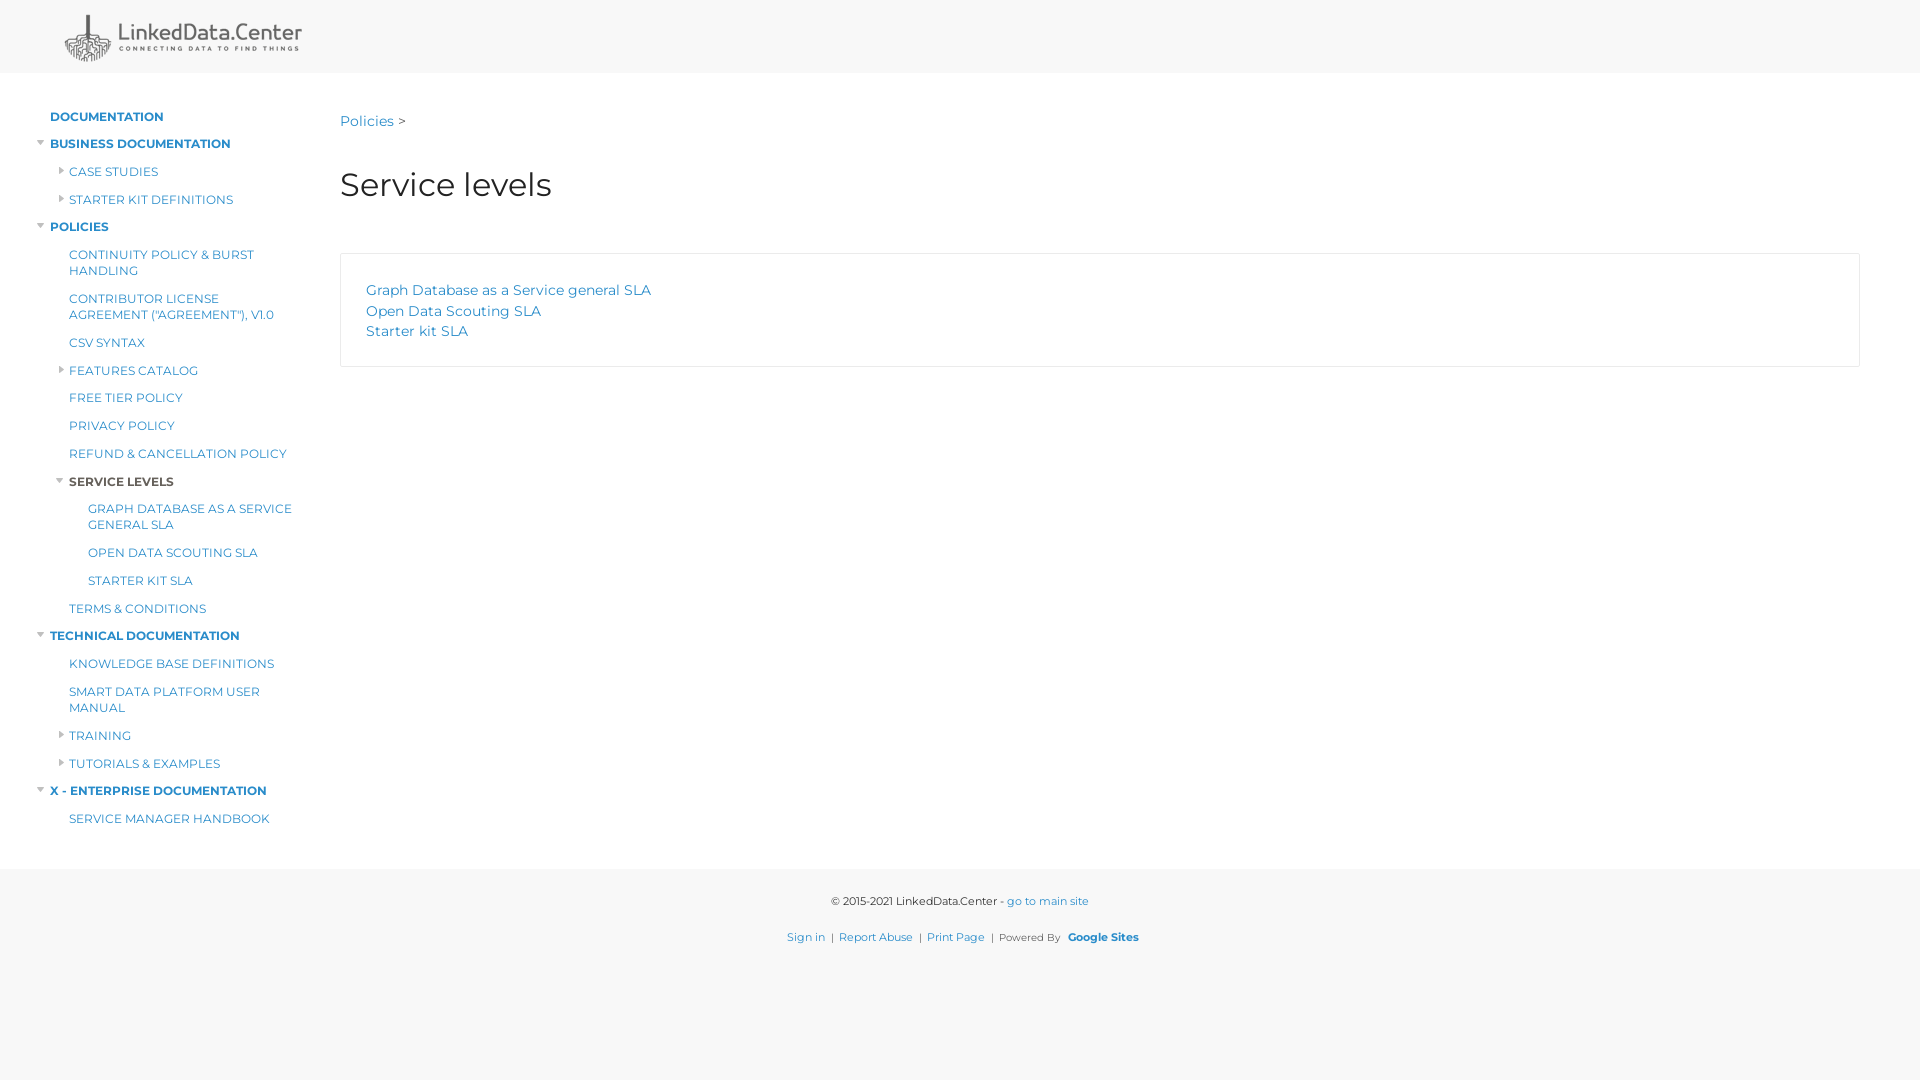 Image resolution: width=1920 pixels, height=1080 pixels. What do you see at coordinates (806, 937) in the screenshot?
I see `Sign in` at bounding box center [806, 937].